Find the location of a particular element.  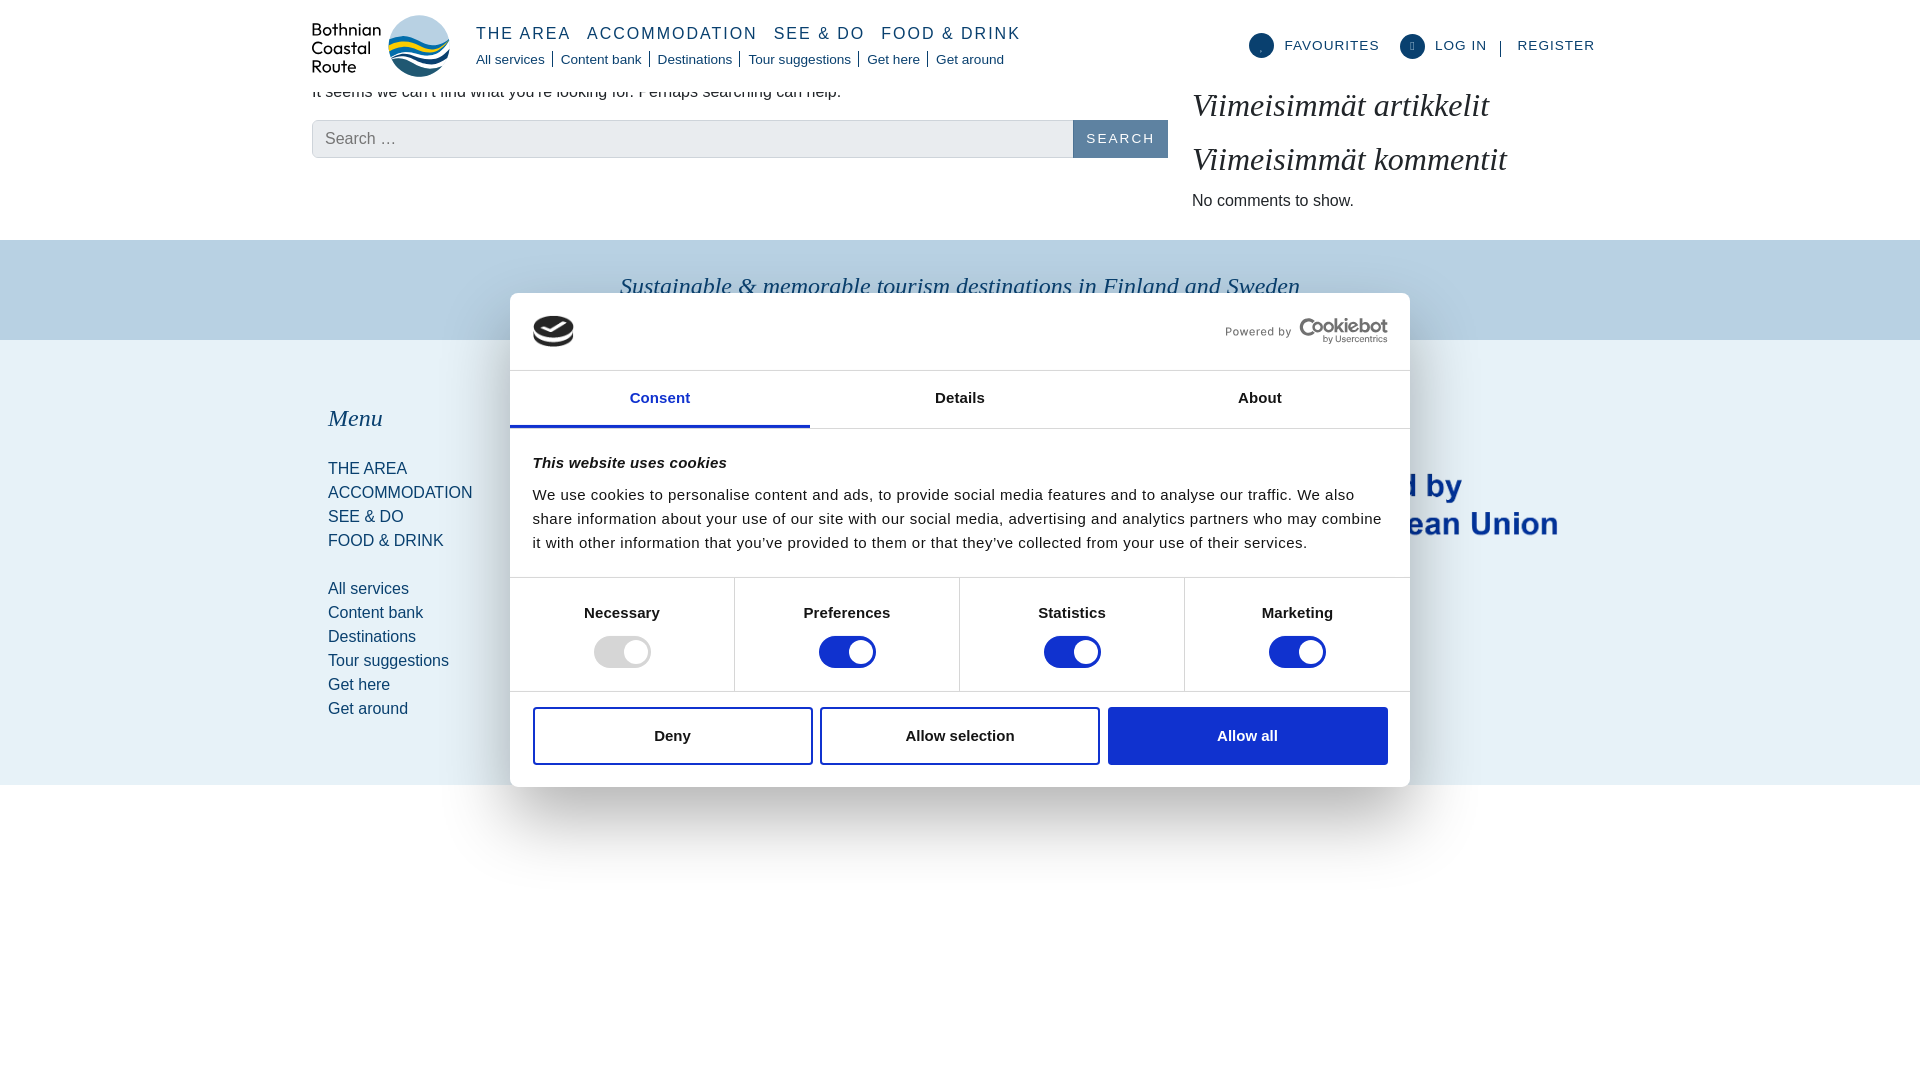

Search is located at coordinates (1120, 138).